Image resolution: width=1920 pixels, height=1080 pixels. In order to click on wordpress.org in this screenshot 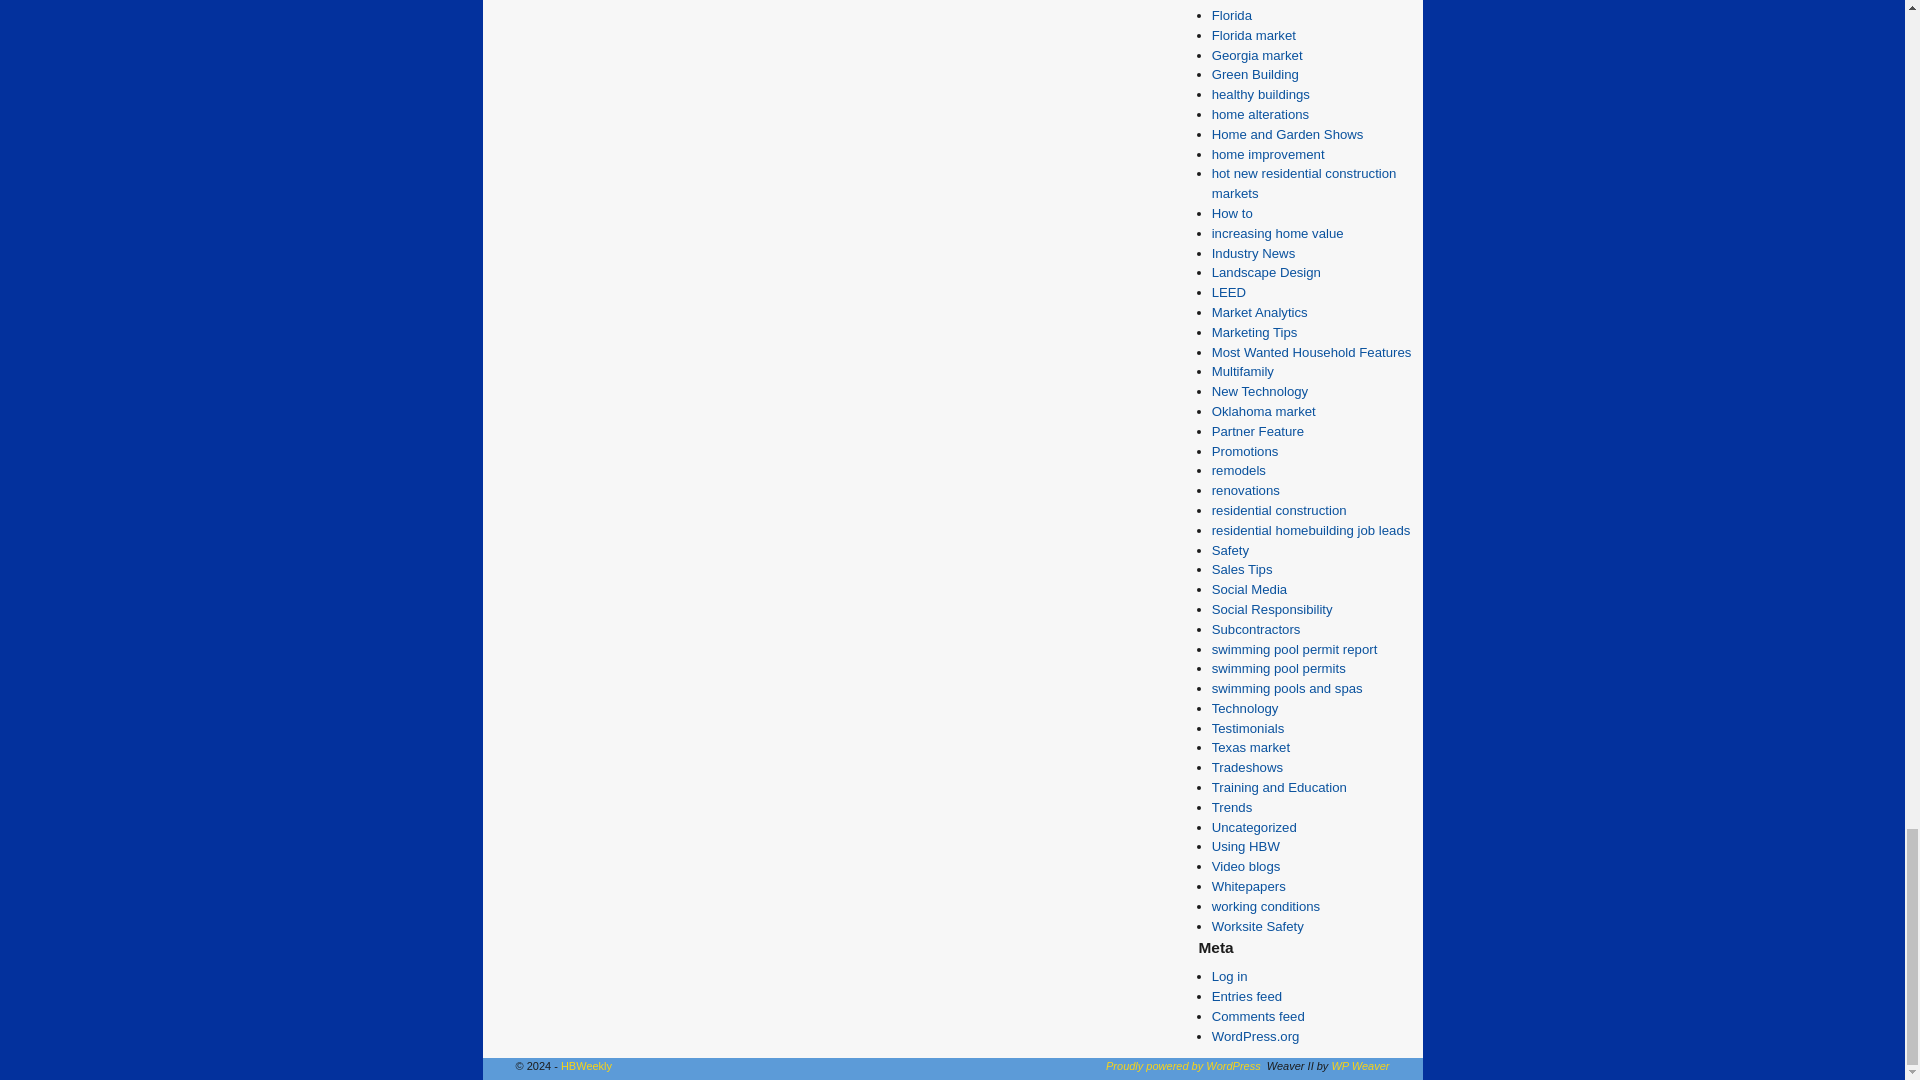, I will do `click(1183, 1066)`.